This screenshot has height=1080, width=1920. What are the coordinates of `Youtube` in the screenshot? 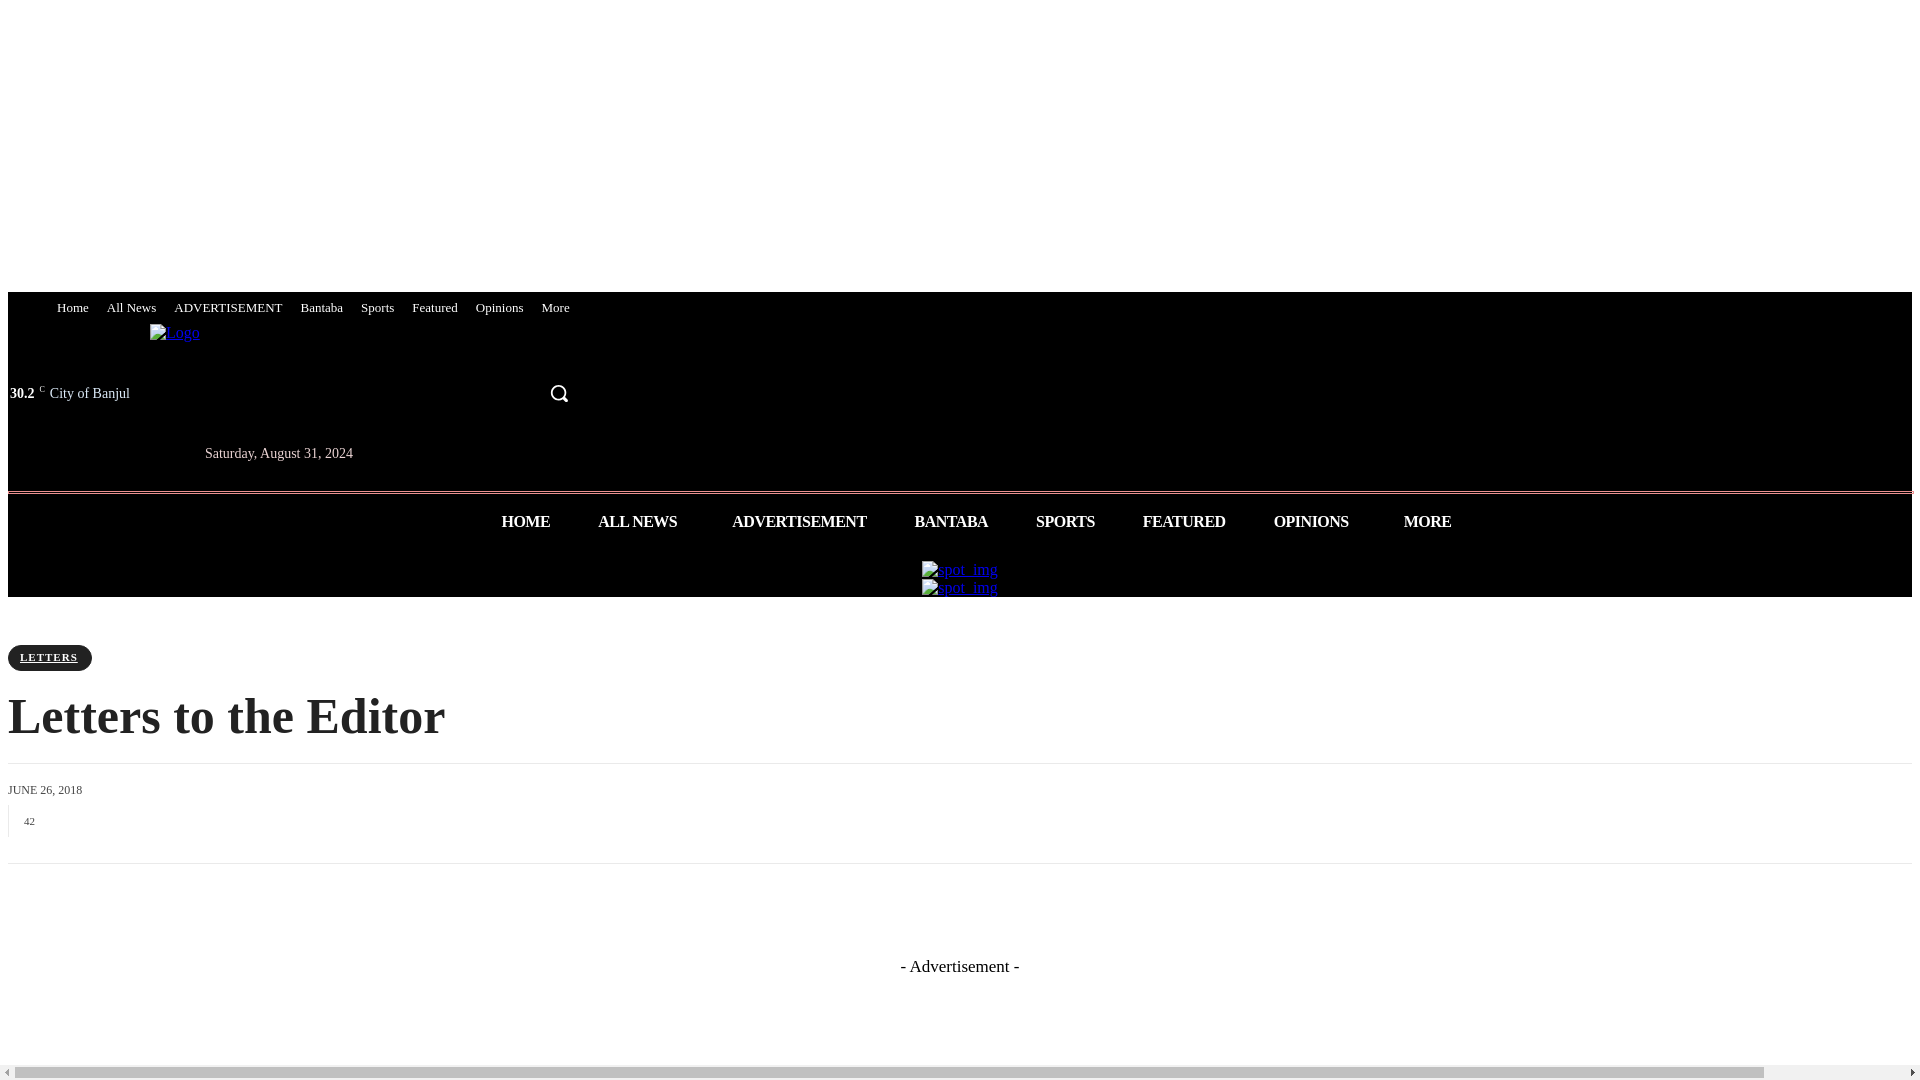 It's located at (515, 394).